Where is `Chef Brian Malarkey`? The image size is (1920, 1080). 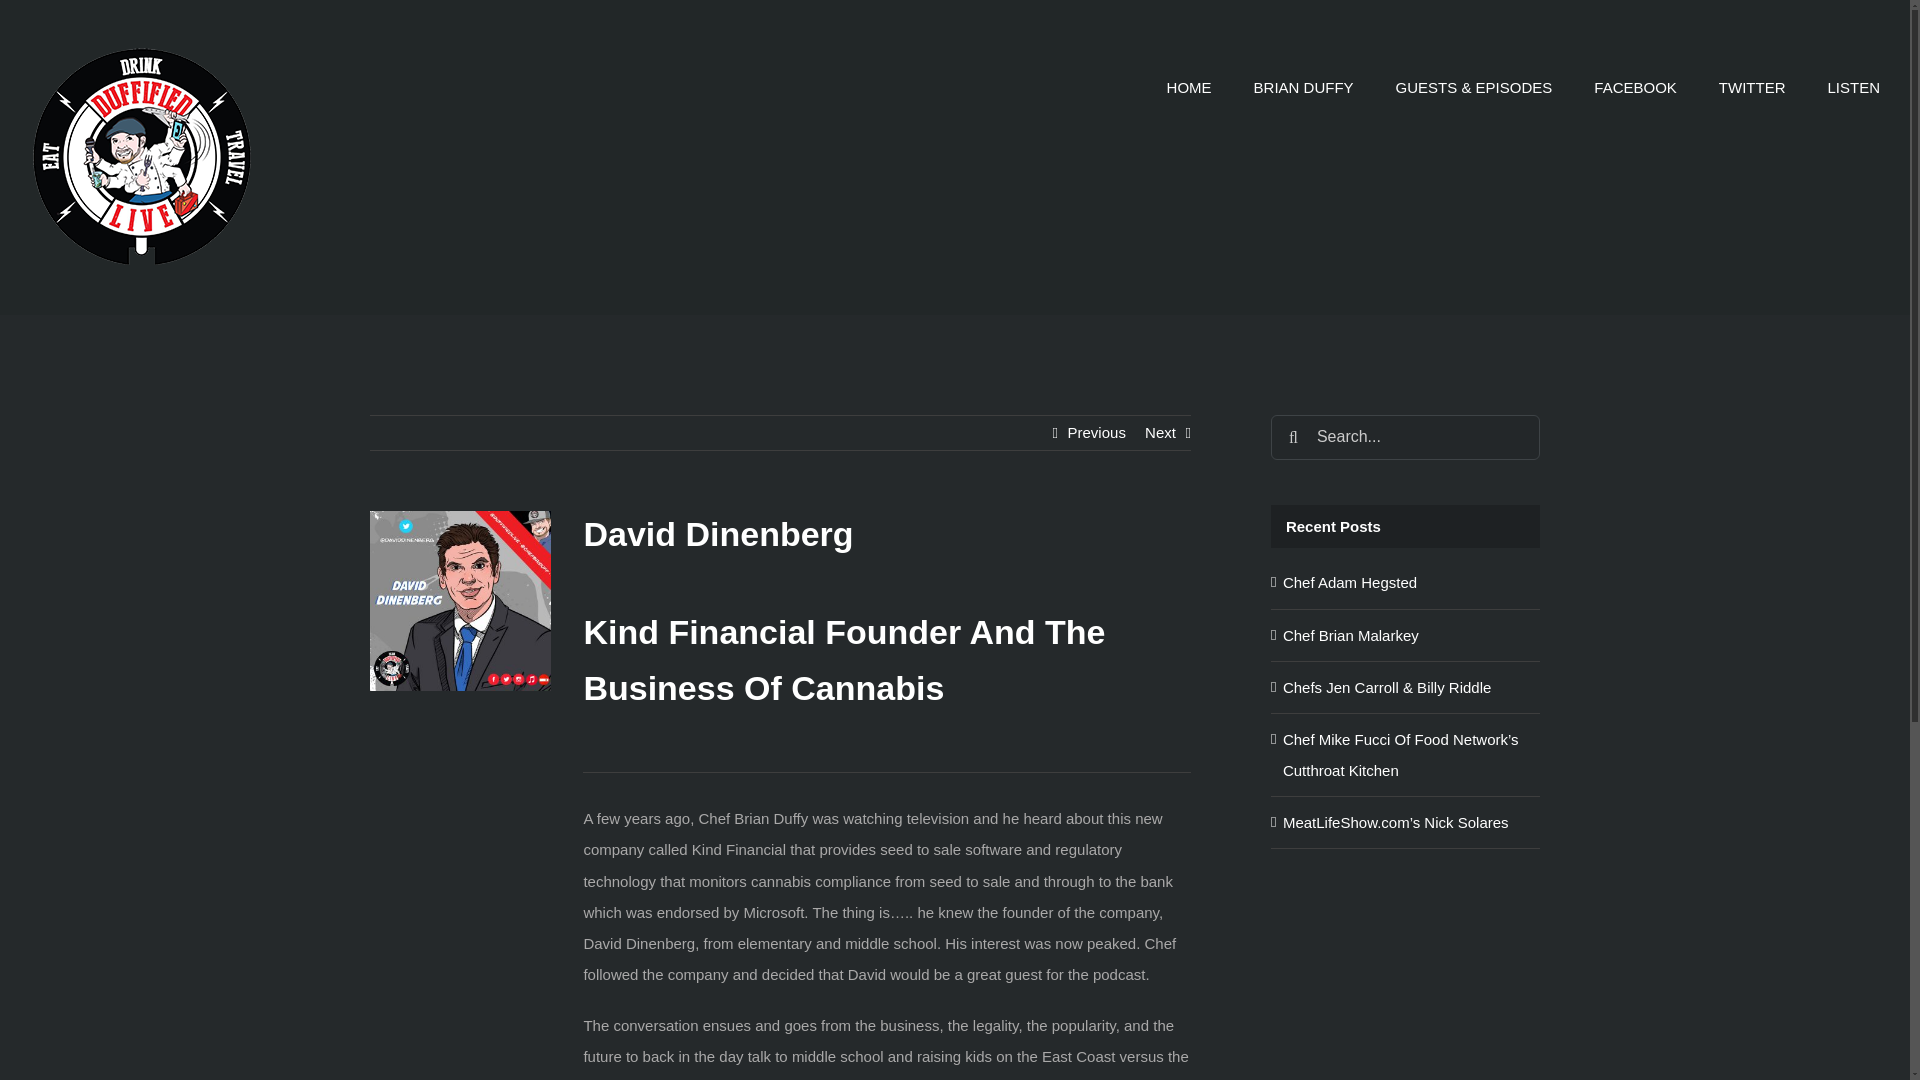
Chef Brian Malarkey is located at coordinates (1350, 635).